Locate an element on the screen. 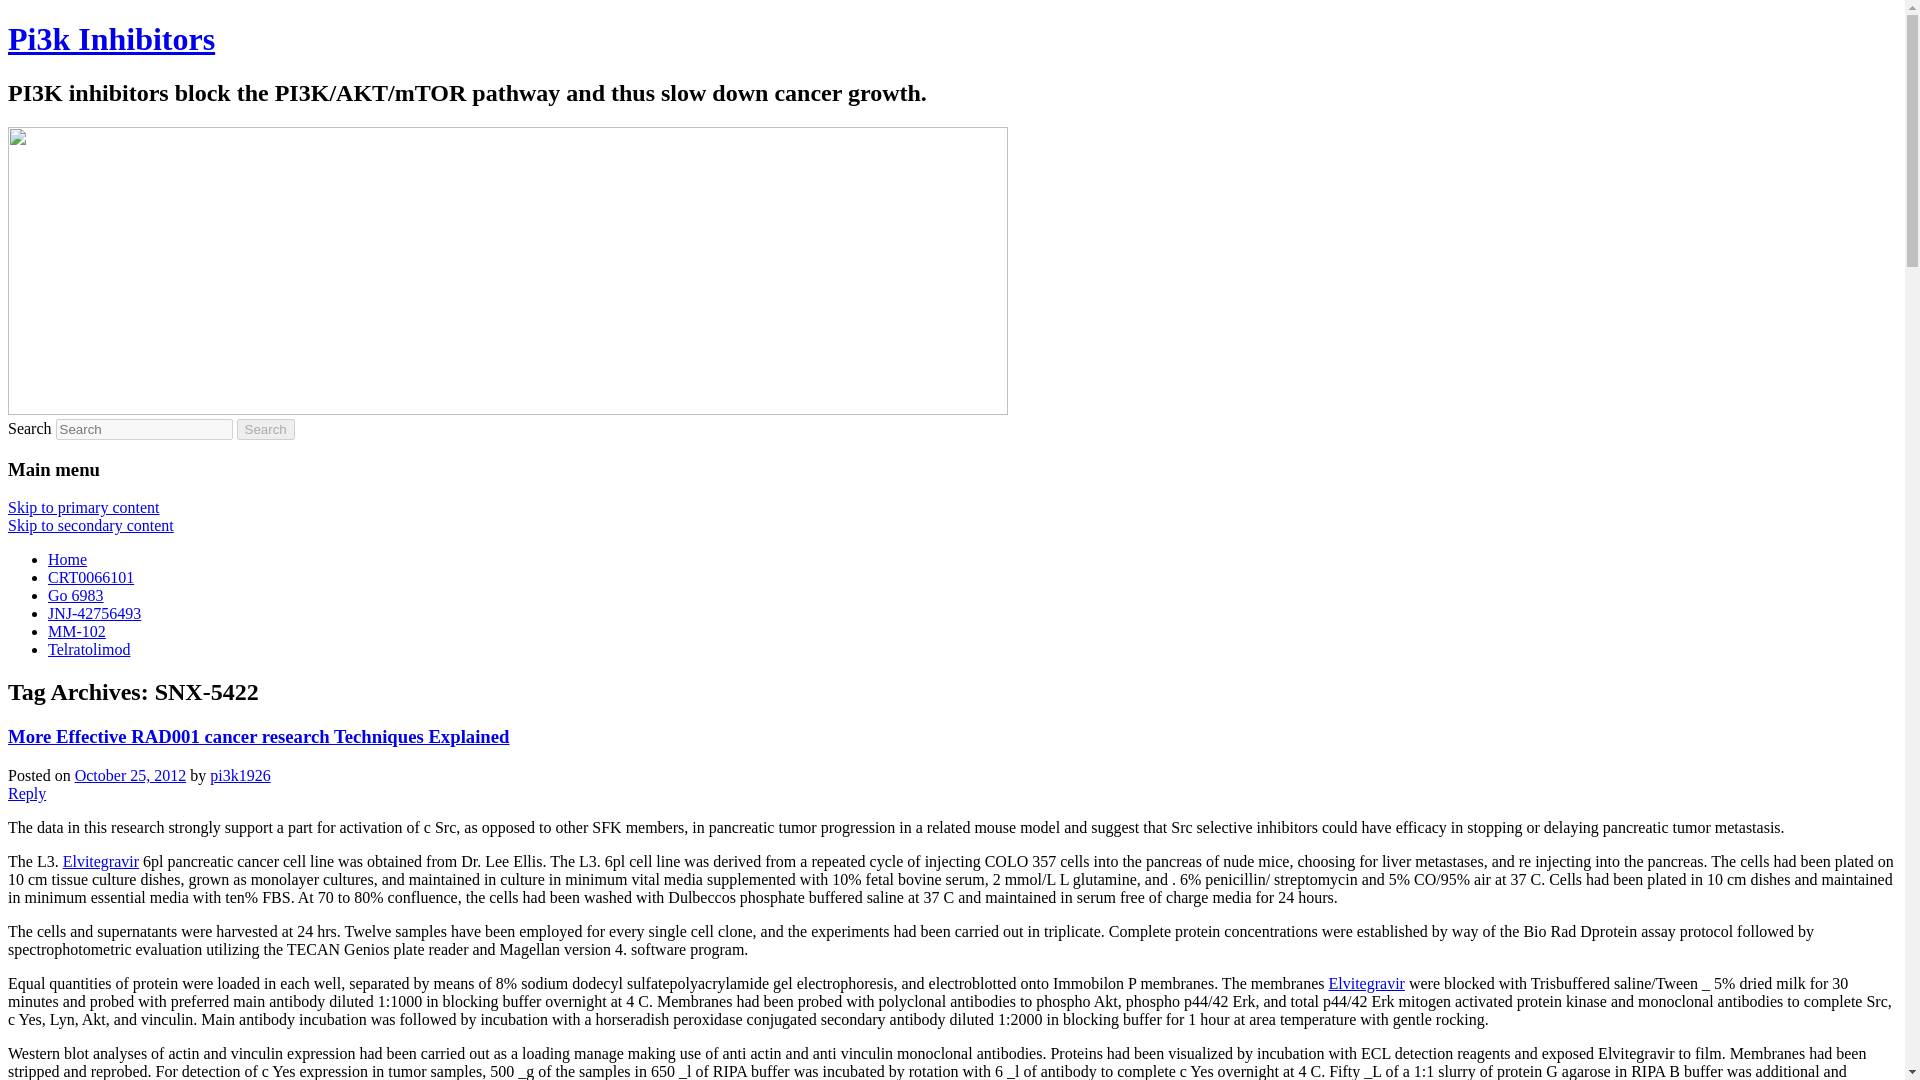  Search is located at coordinates (266, 429).